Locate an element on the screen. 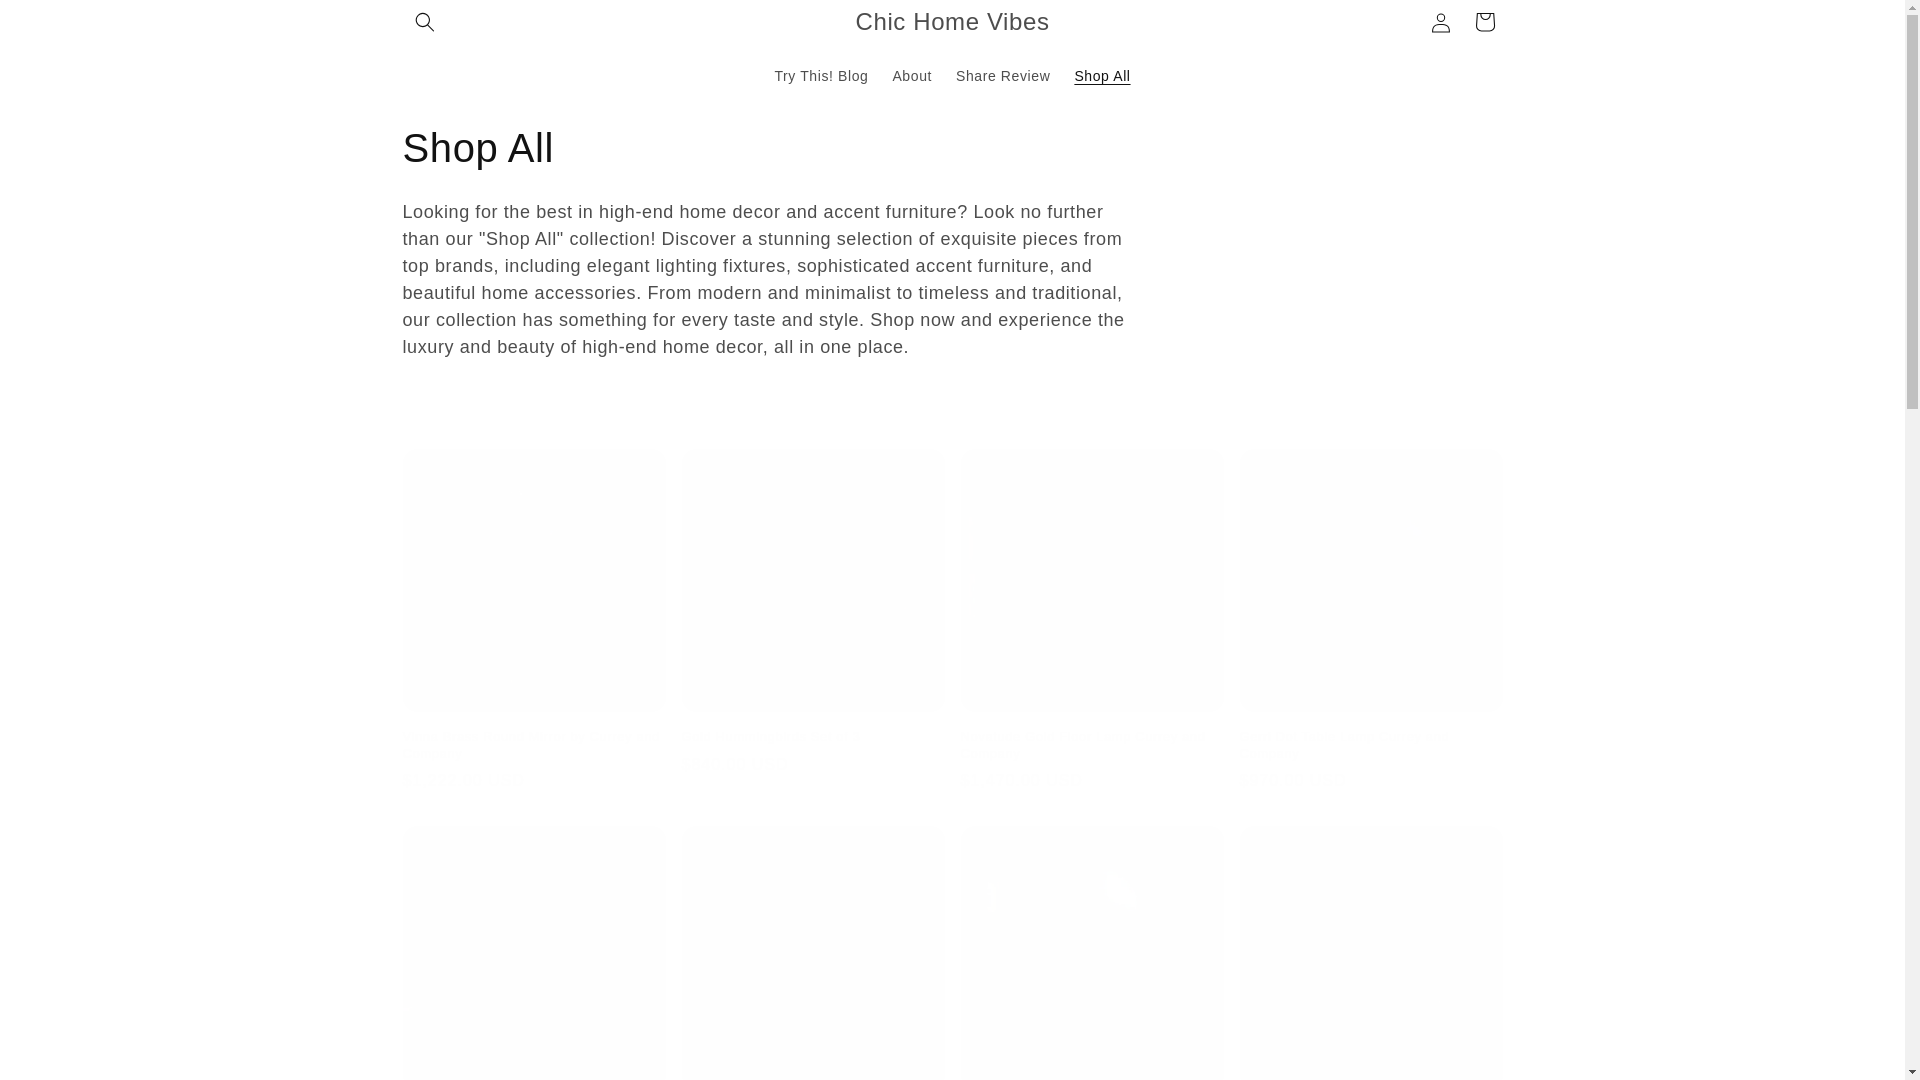  Gold Hummingbirds Set of 3 is located at coordinates (812, 738).